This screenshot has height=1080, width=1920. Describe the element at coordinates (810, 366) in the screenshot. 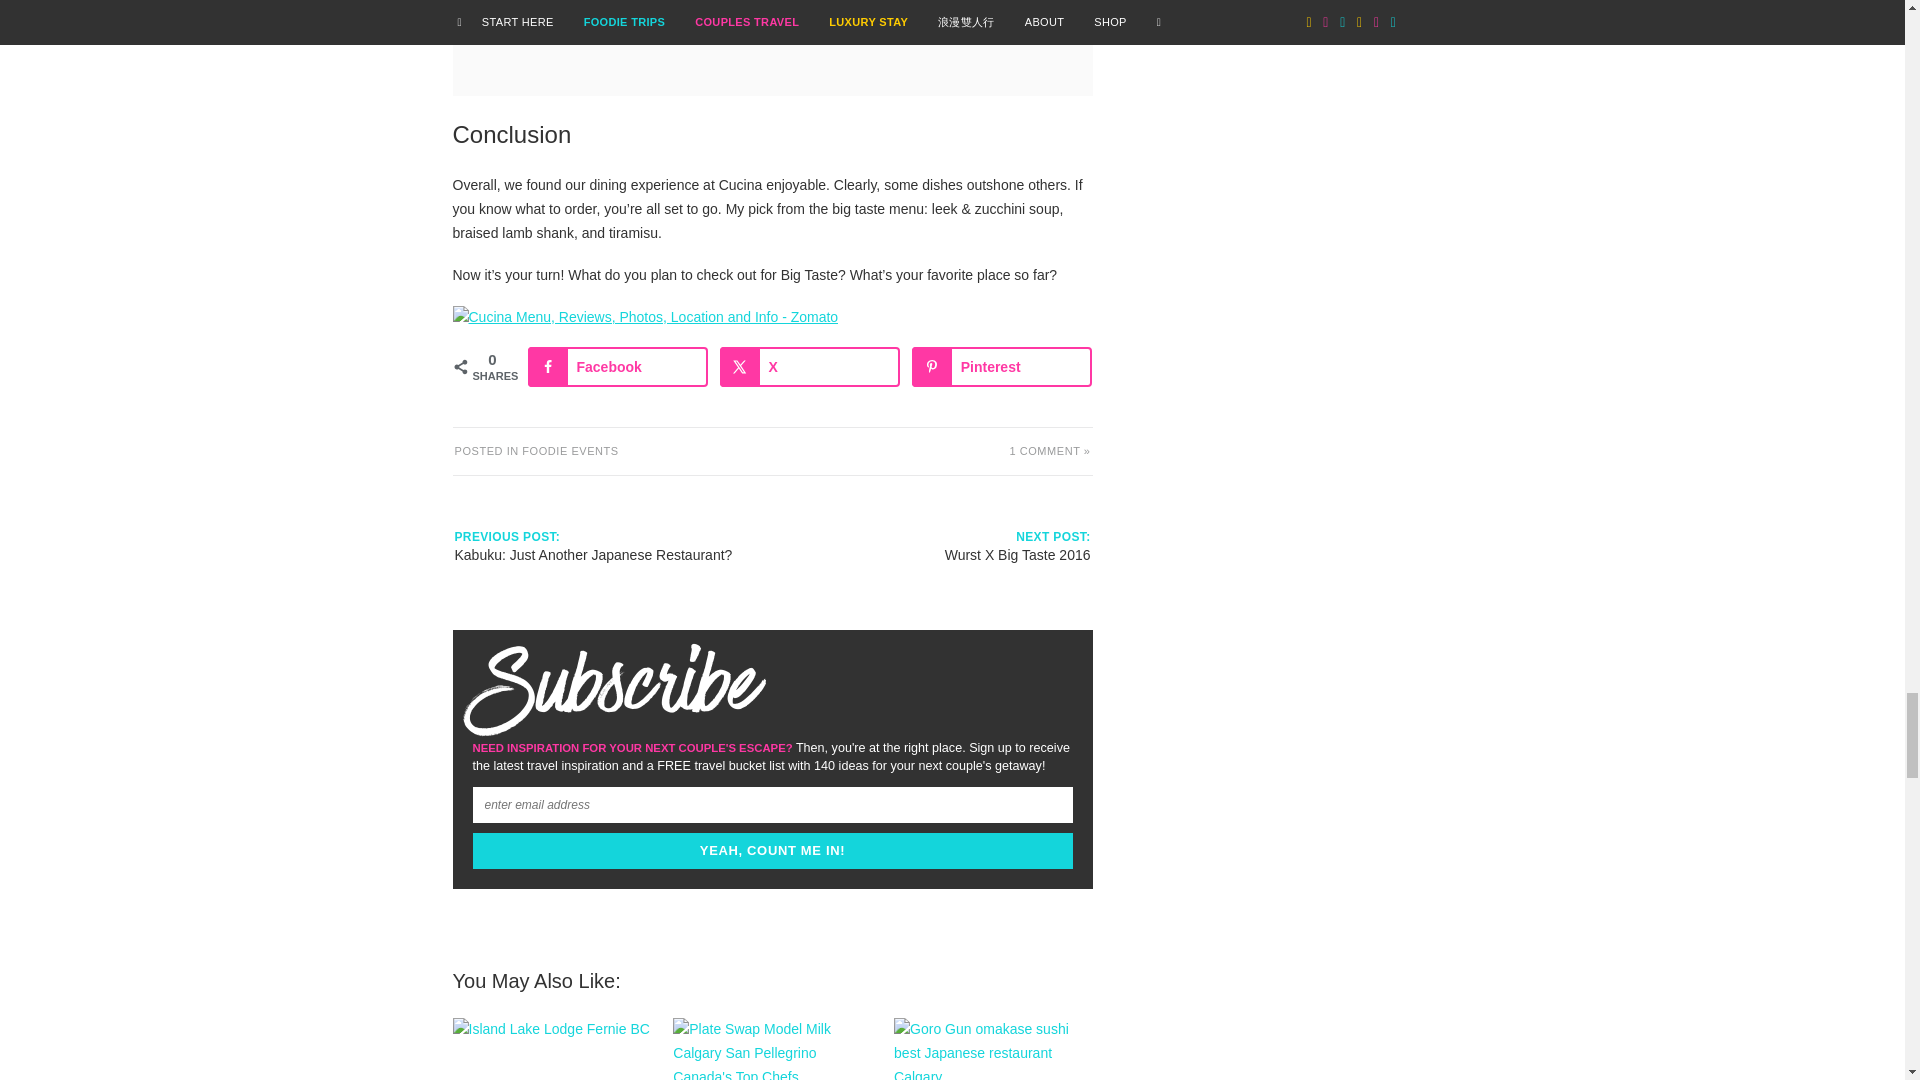

I see `Share on X` at that location.